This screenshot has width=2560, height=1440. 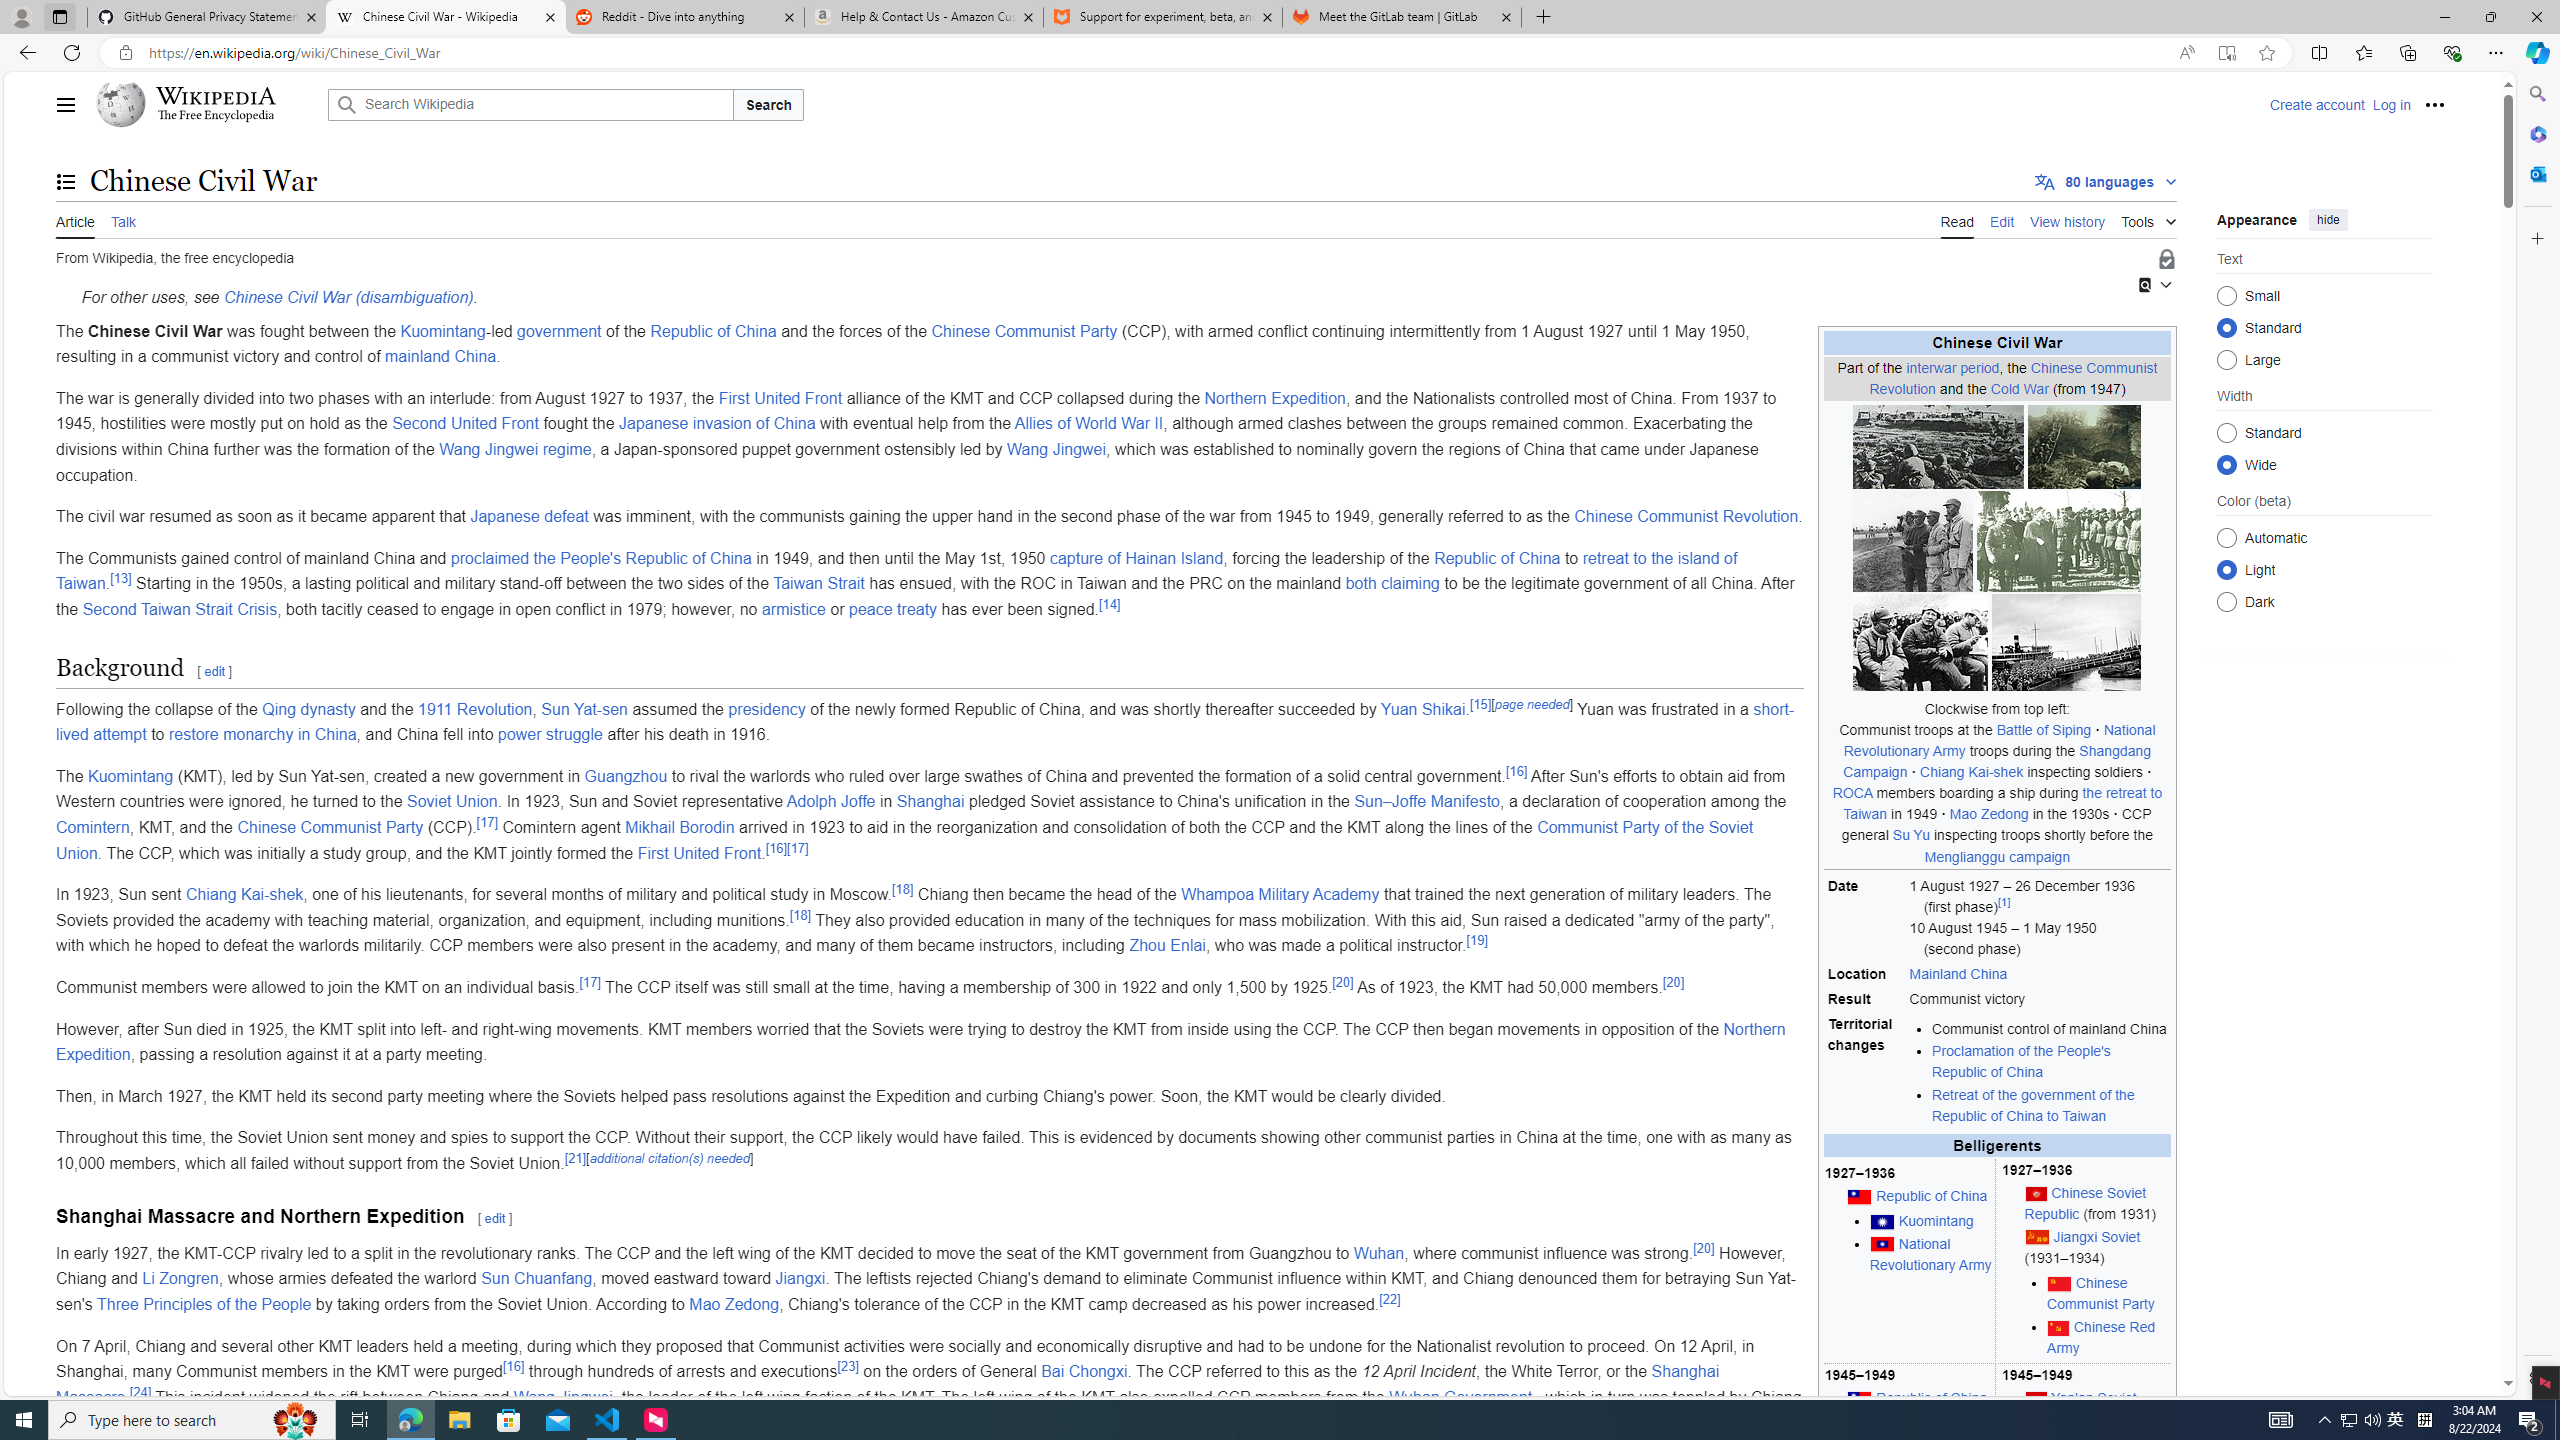 What do you see at coordinates (214, 116) in the screenshot?
I see `The Free Encyclopedia` at bounding box center [214, 116].